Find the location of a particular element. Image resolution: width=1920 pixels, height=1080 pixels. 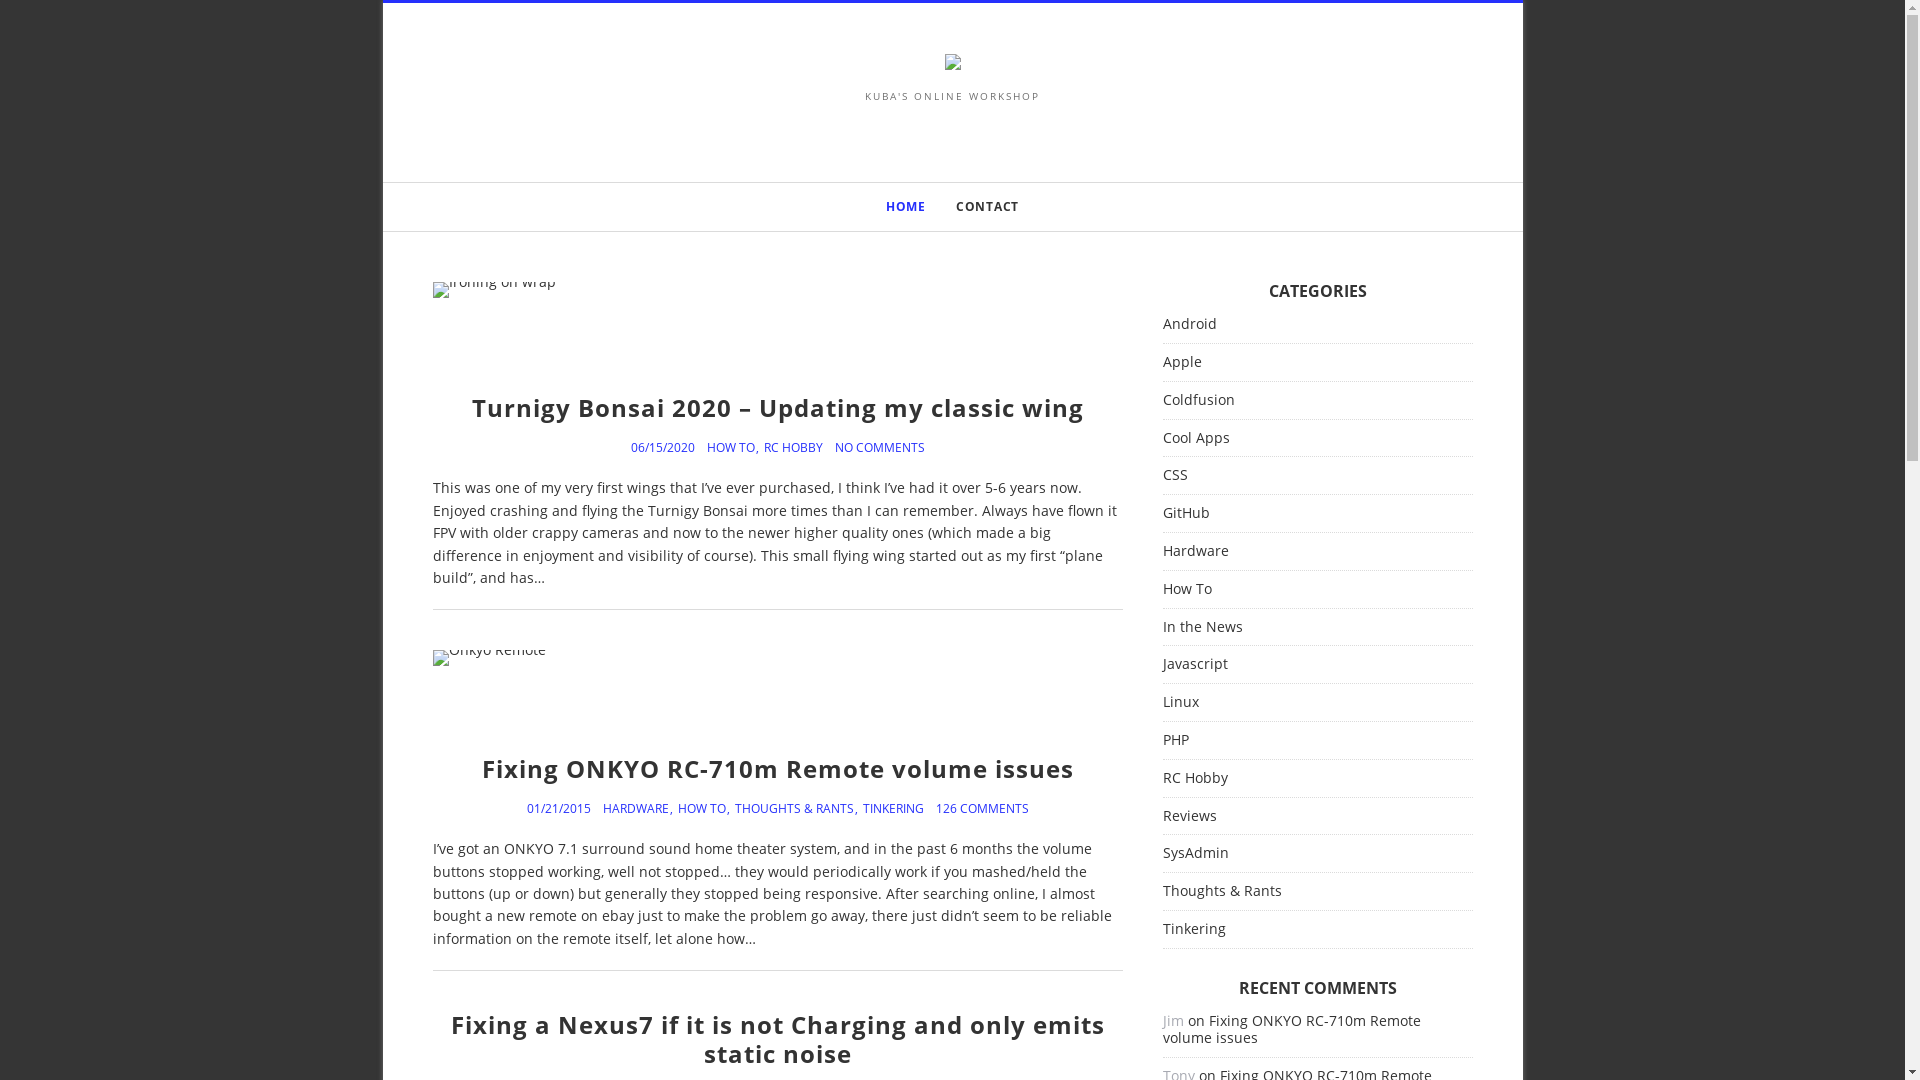

NO COMMENTS is located at coordinates (879, 448).